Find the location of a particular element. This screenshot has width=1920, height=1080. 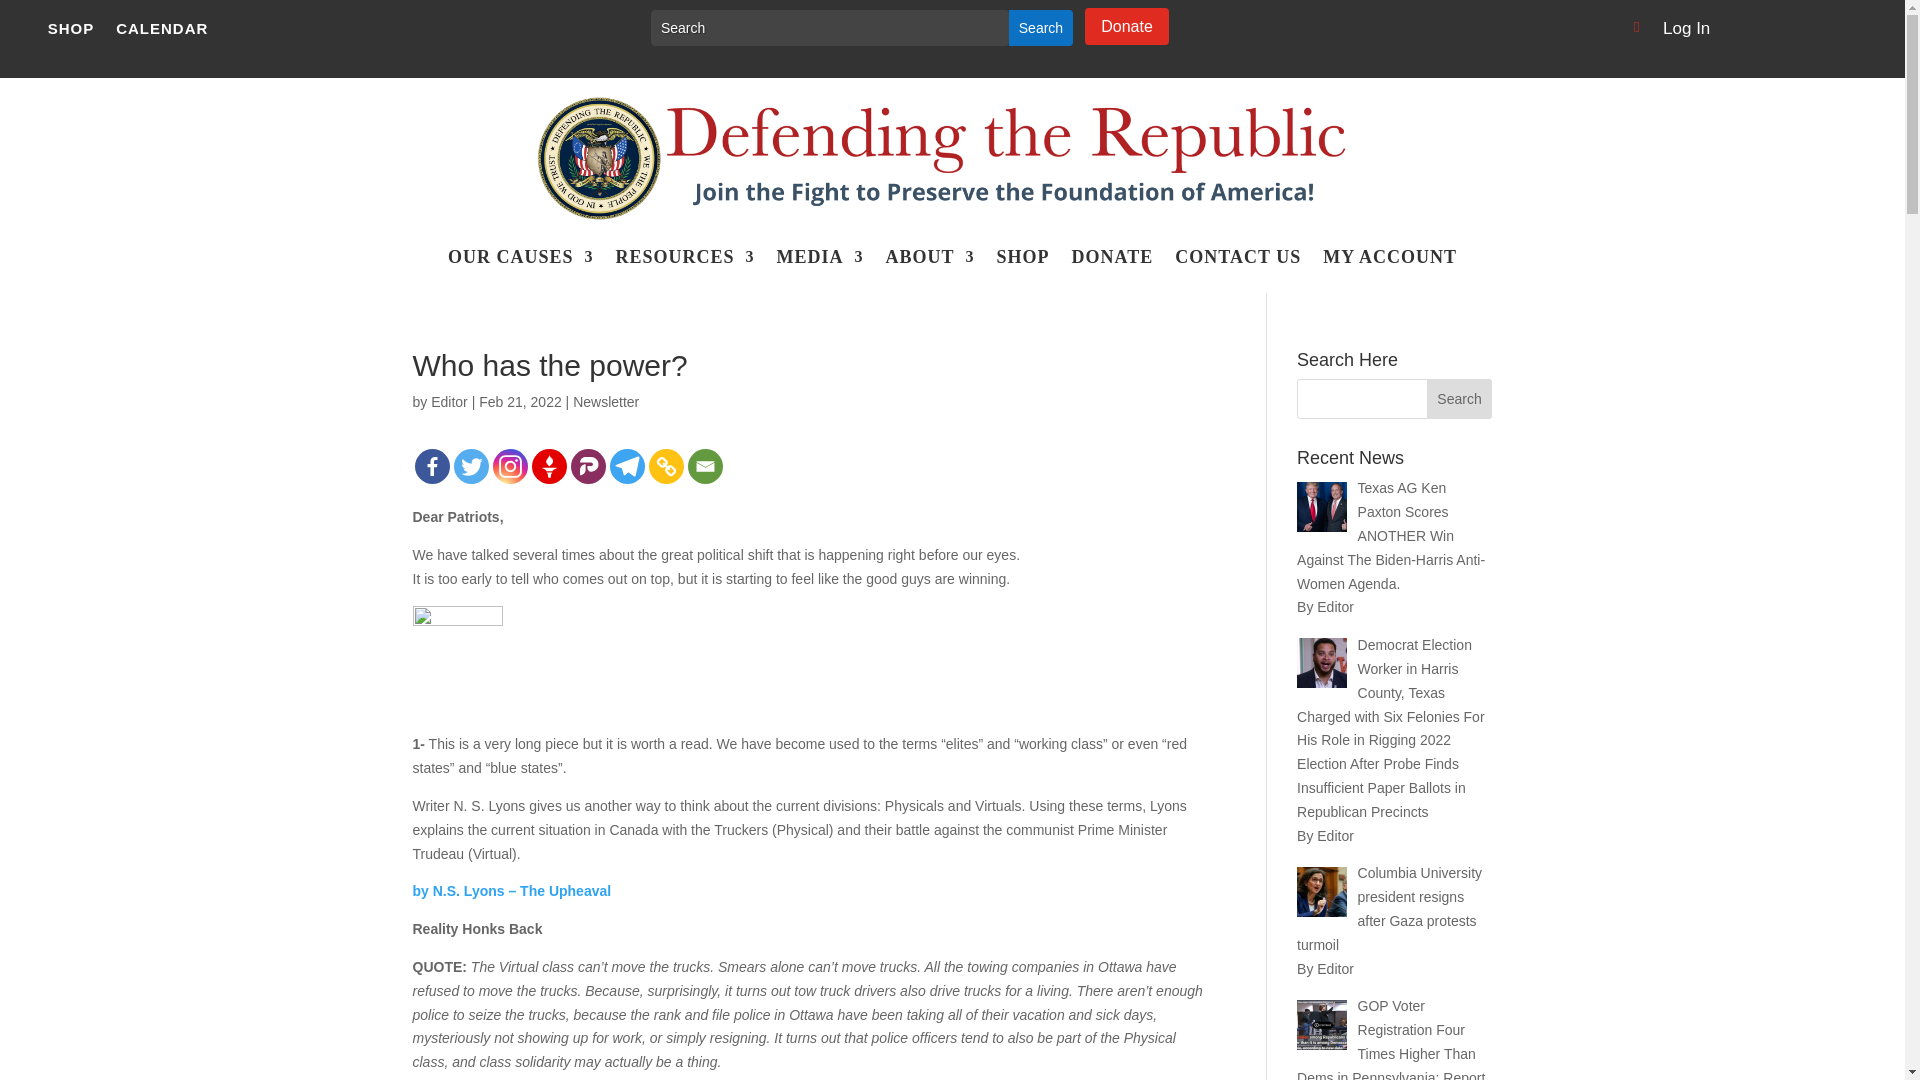

OUR CAUSES is located at coordinates (520, 270).